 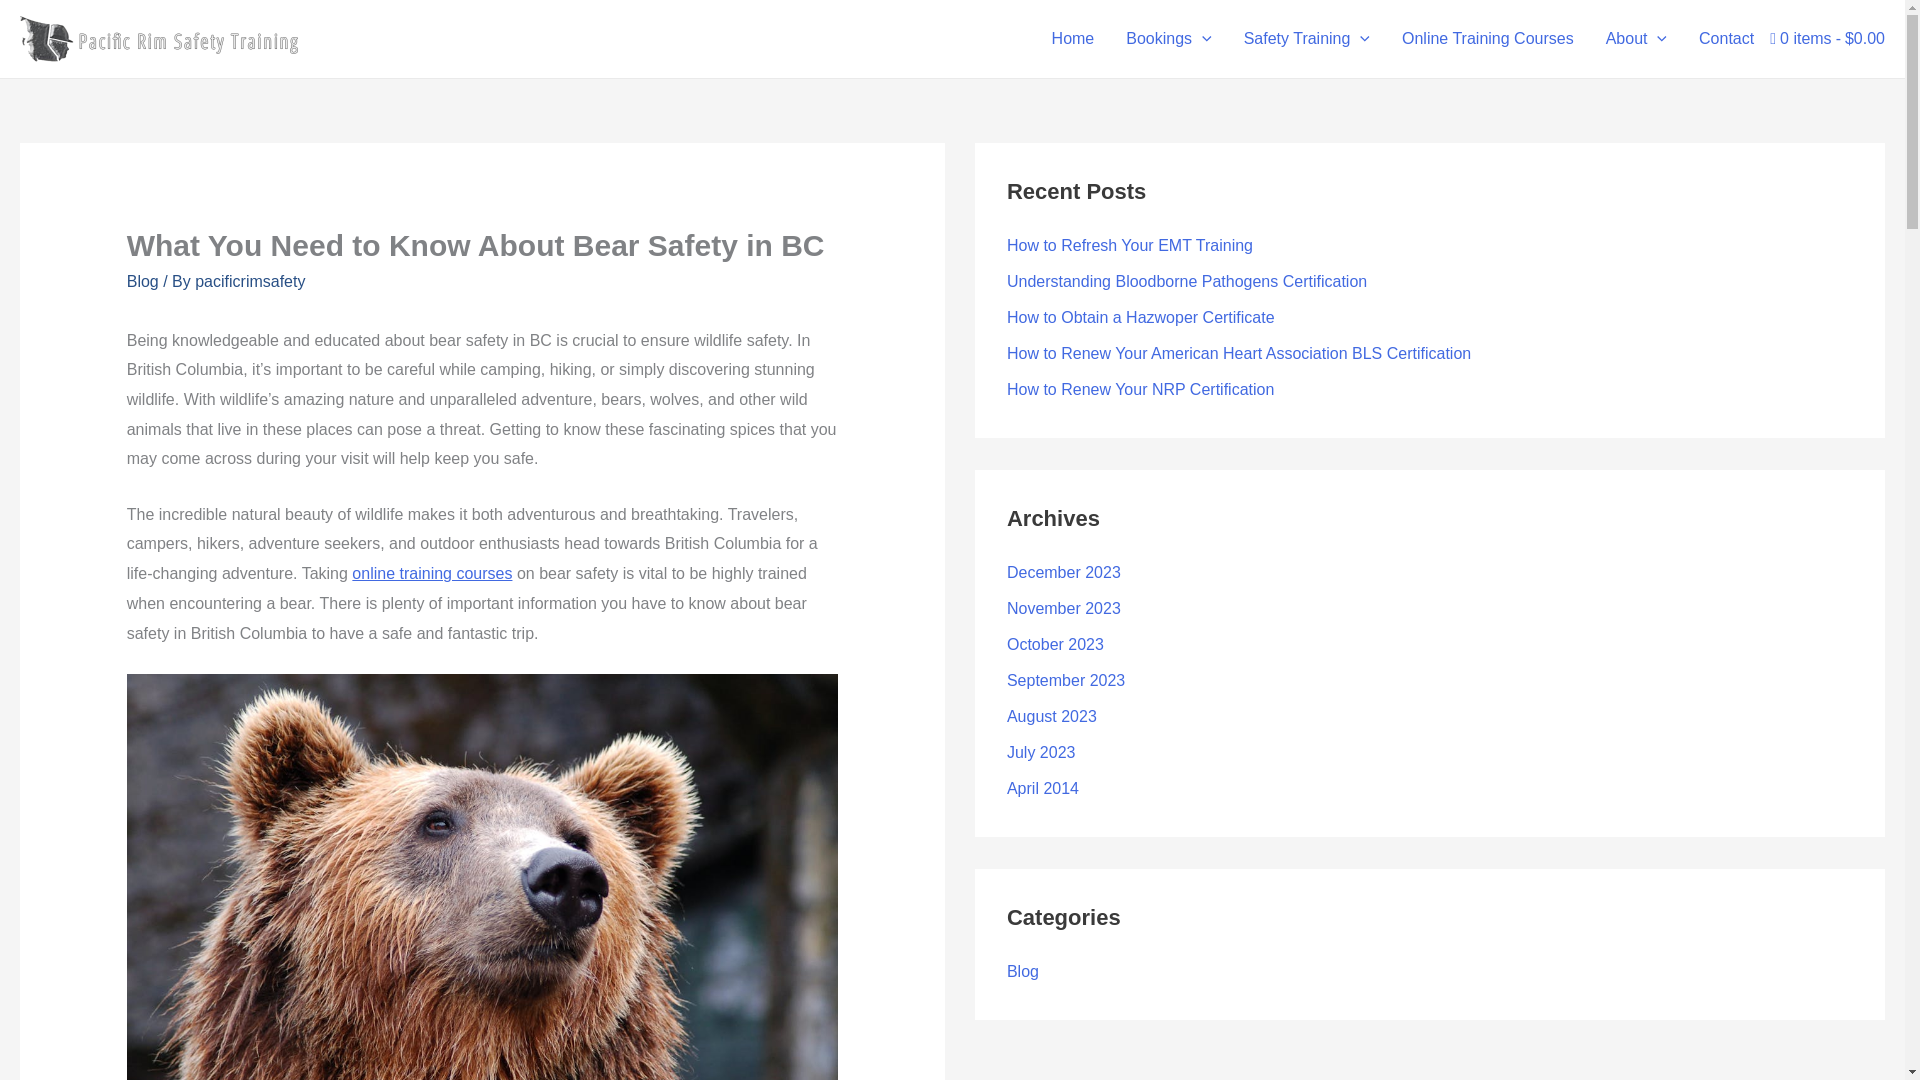 What do you see at coordinates (1828, 39) in the screenshot?
I see `Start shopping` at bounding box center [1828, 39].